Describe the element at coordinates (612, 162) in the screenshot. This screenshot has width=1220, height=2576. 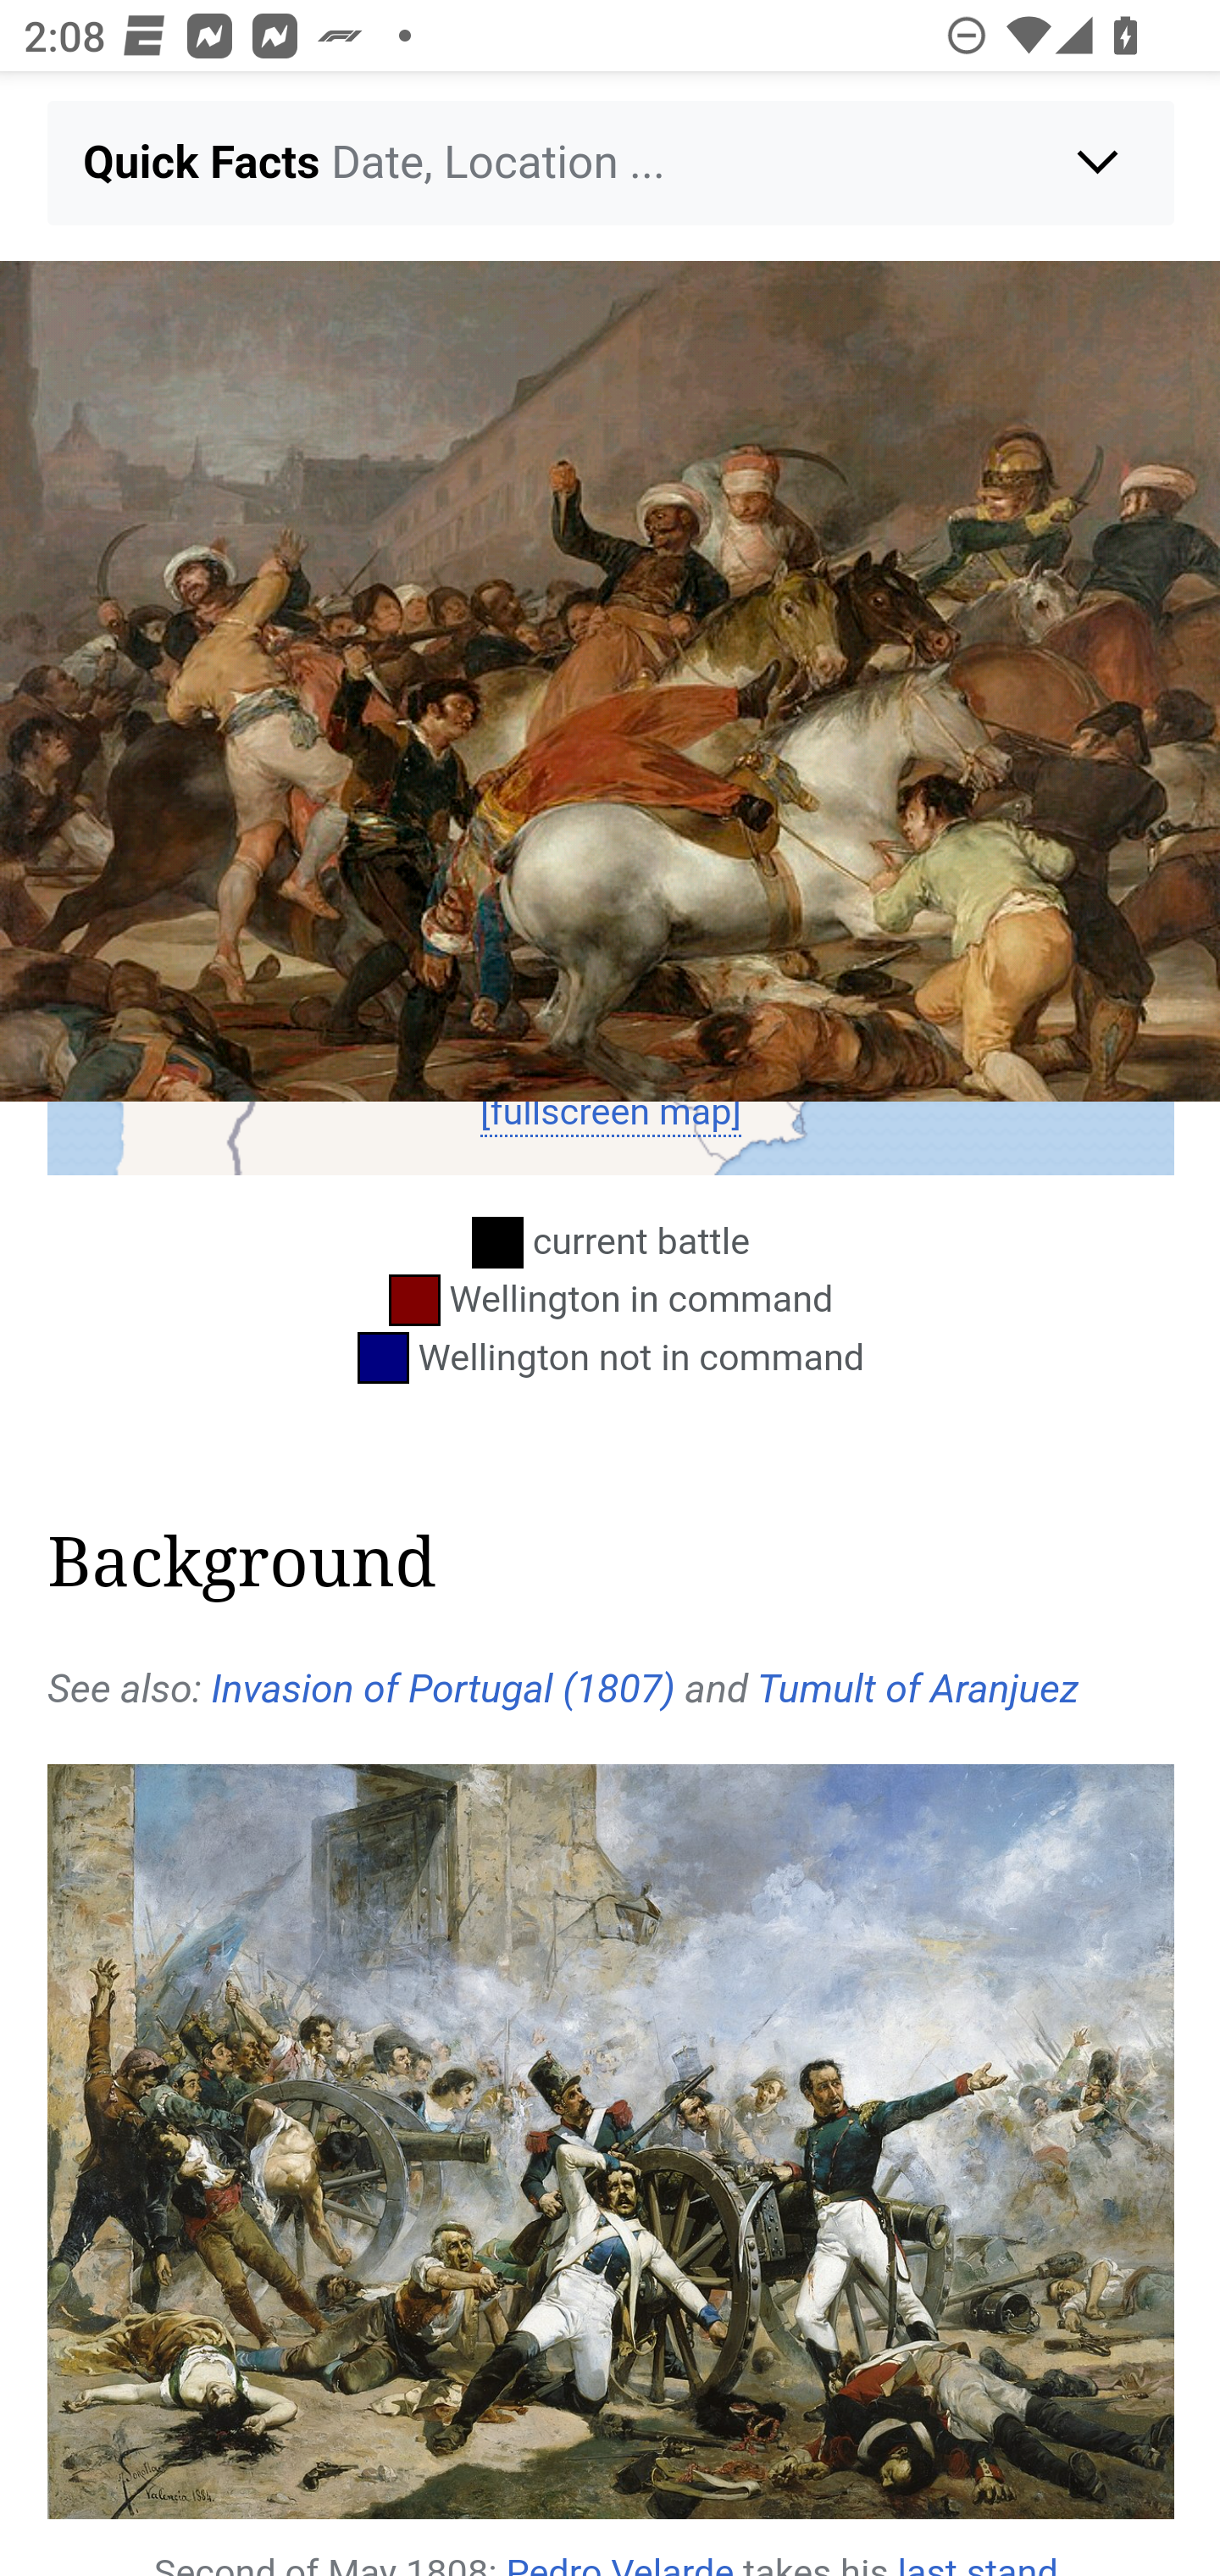
I see `Quick Facts  Date, Location ... Expand table` at that location.